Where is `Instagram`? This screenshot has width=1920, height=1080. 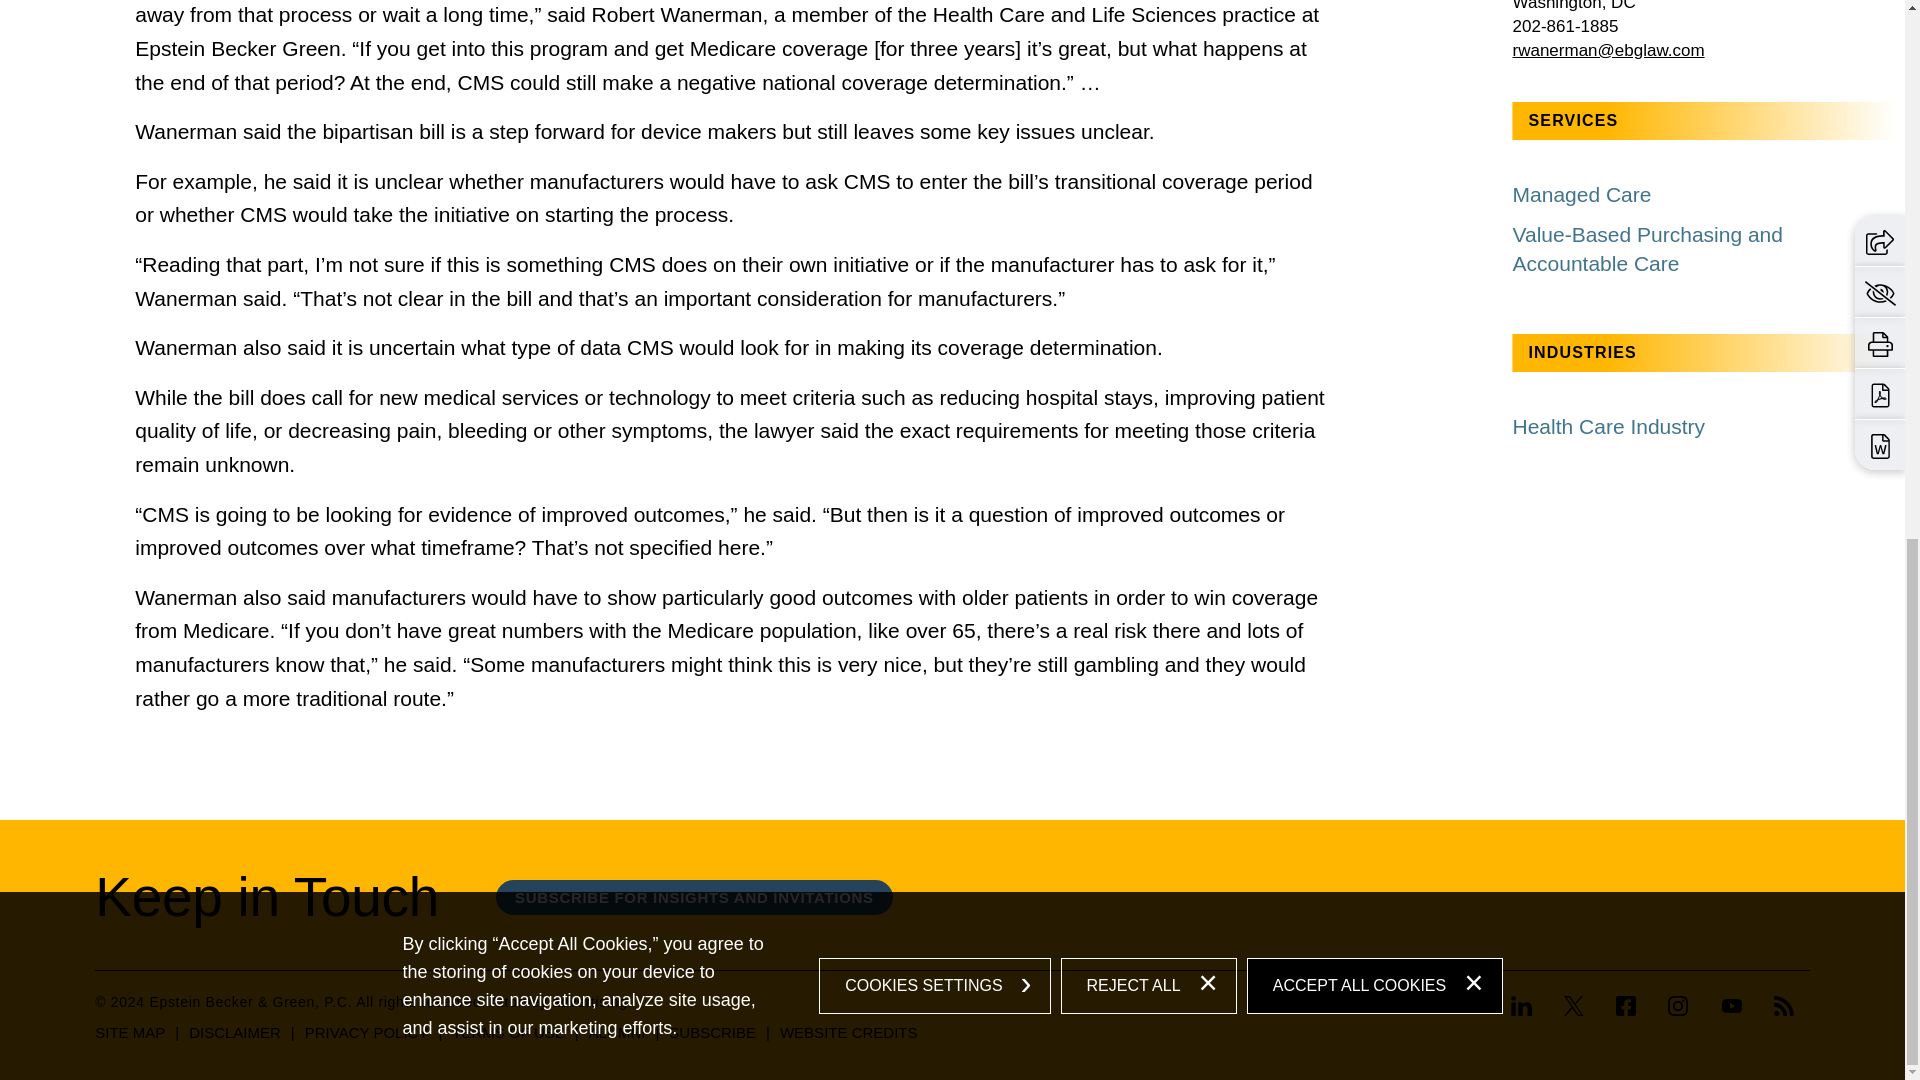
Instagram is located at coordinates (1678, 1008).